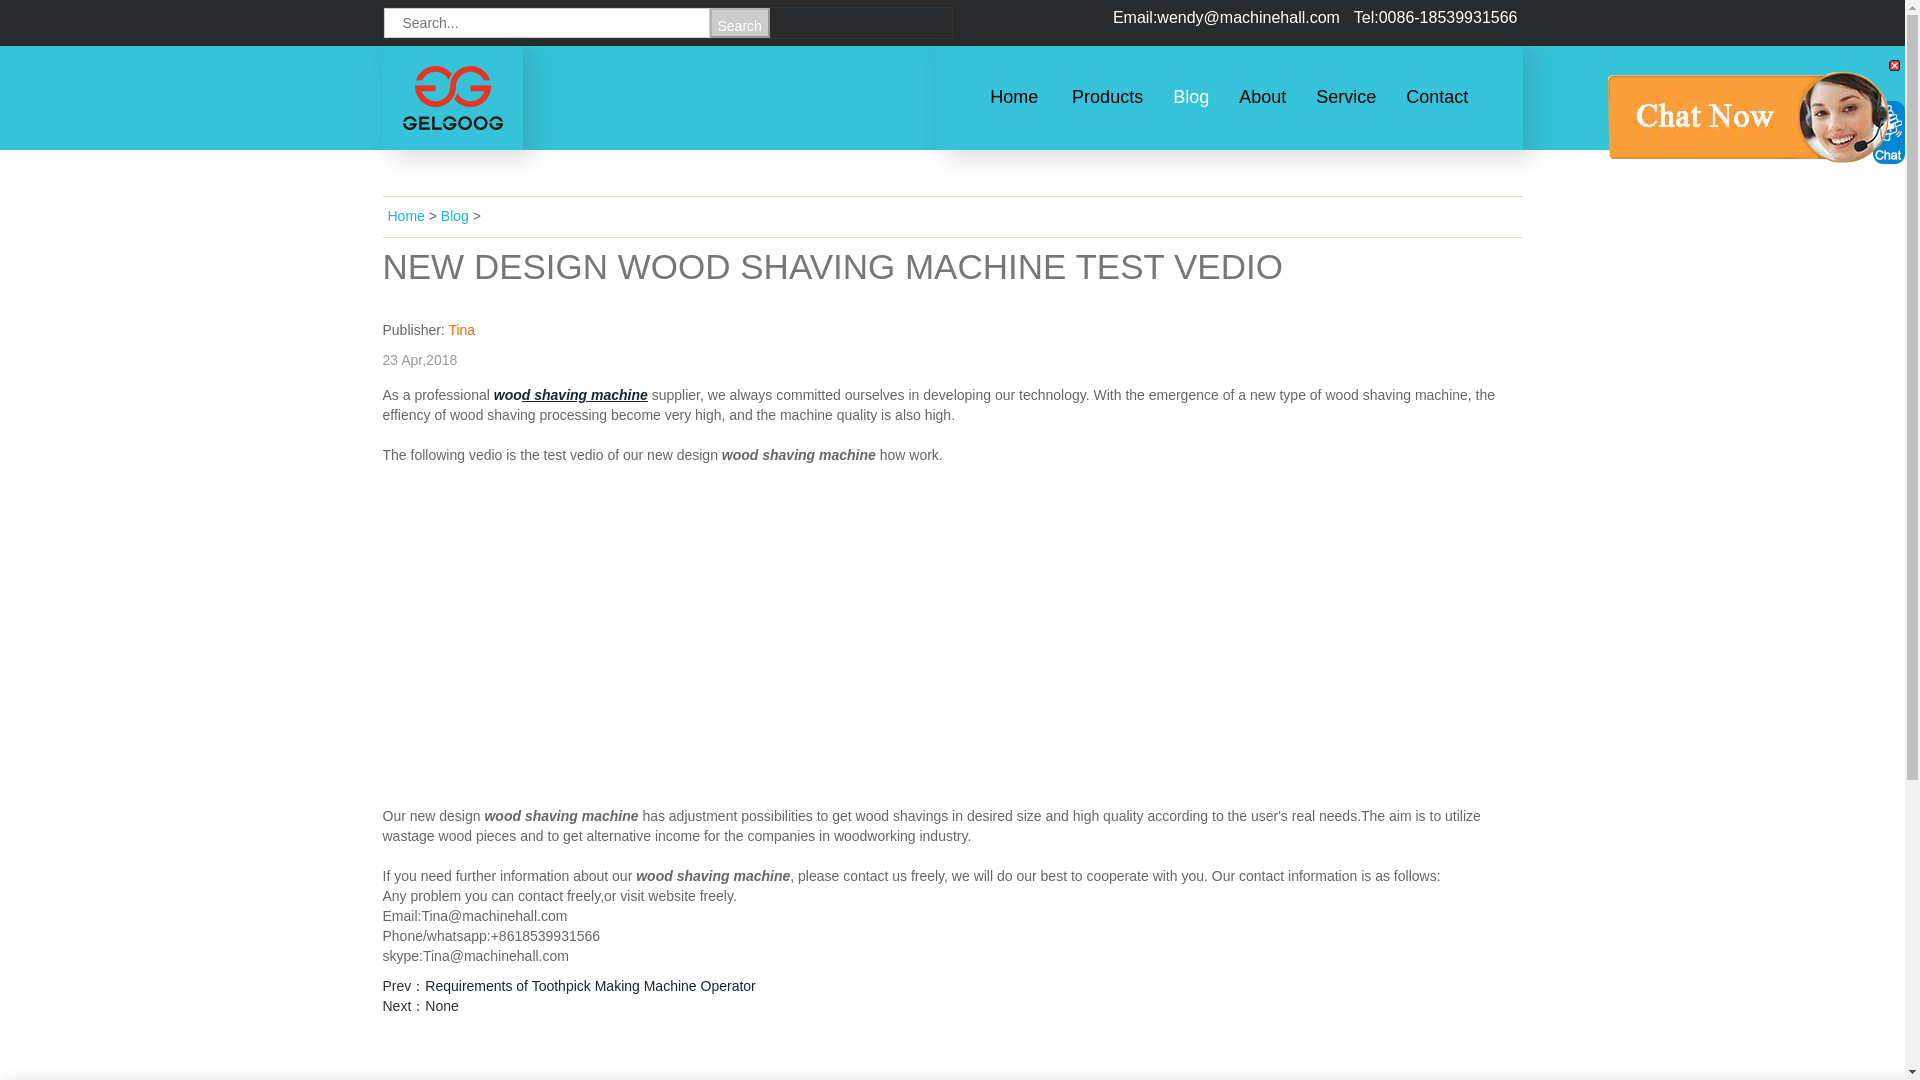  Describe the element at coordinates (1436, 96) in the screenshot. I see `Contact` at that location.